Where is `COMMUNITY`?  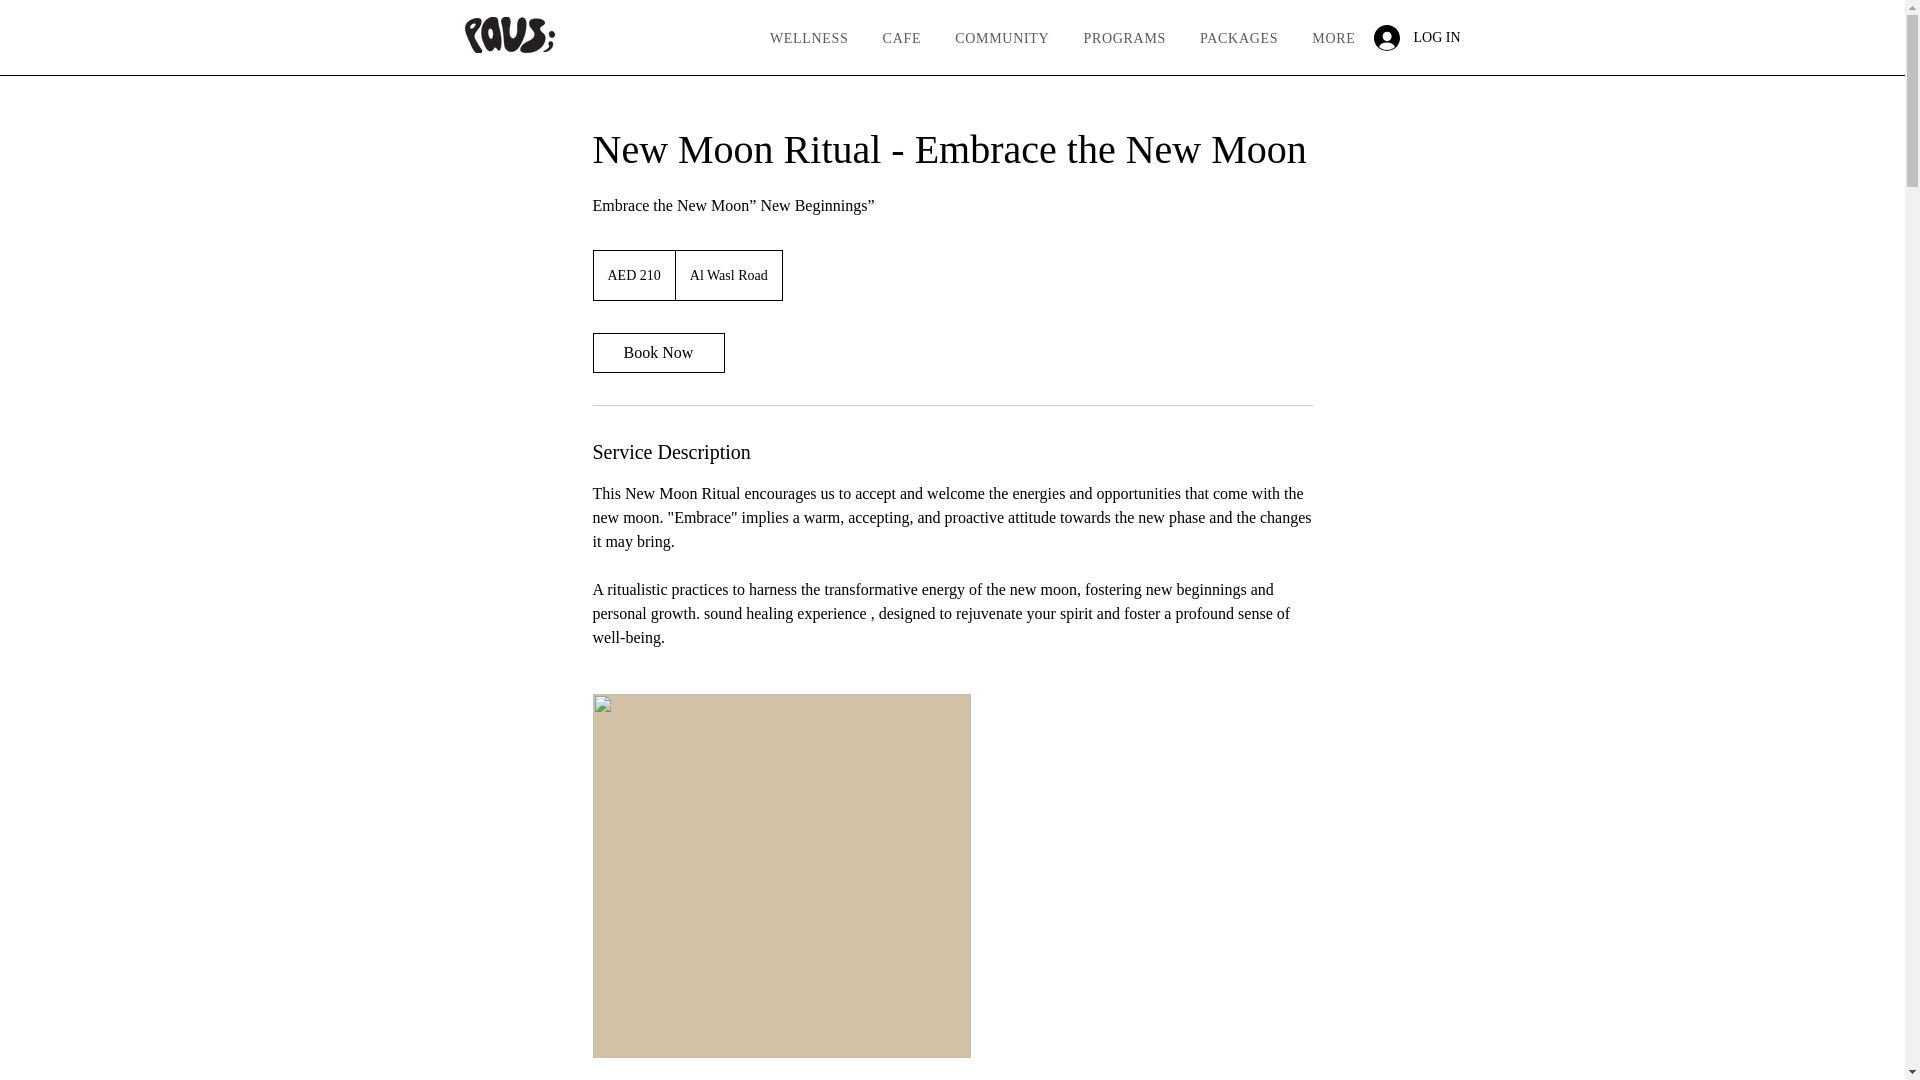 COMMUNITY is located at coordinates (975, 38).